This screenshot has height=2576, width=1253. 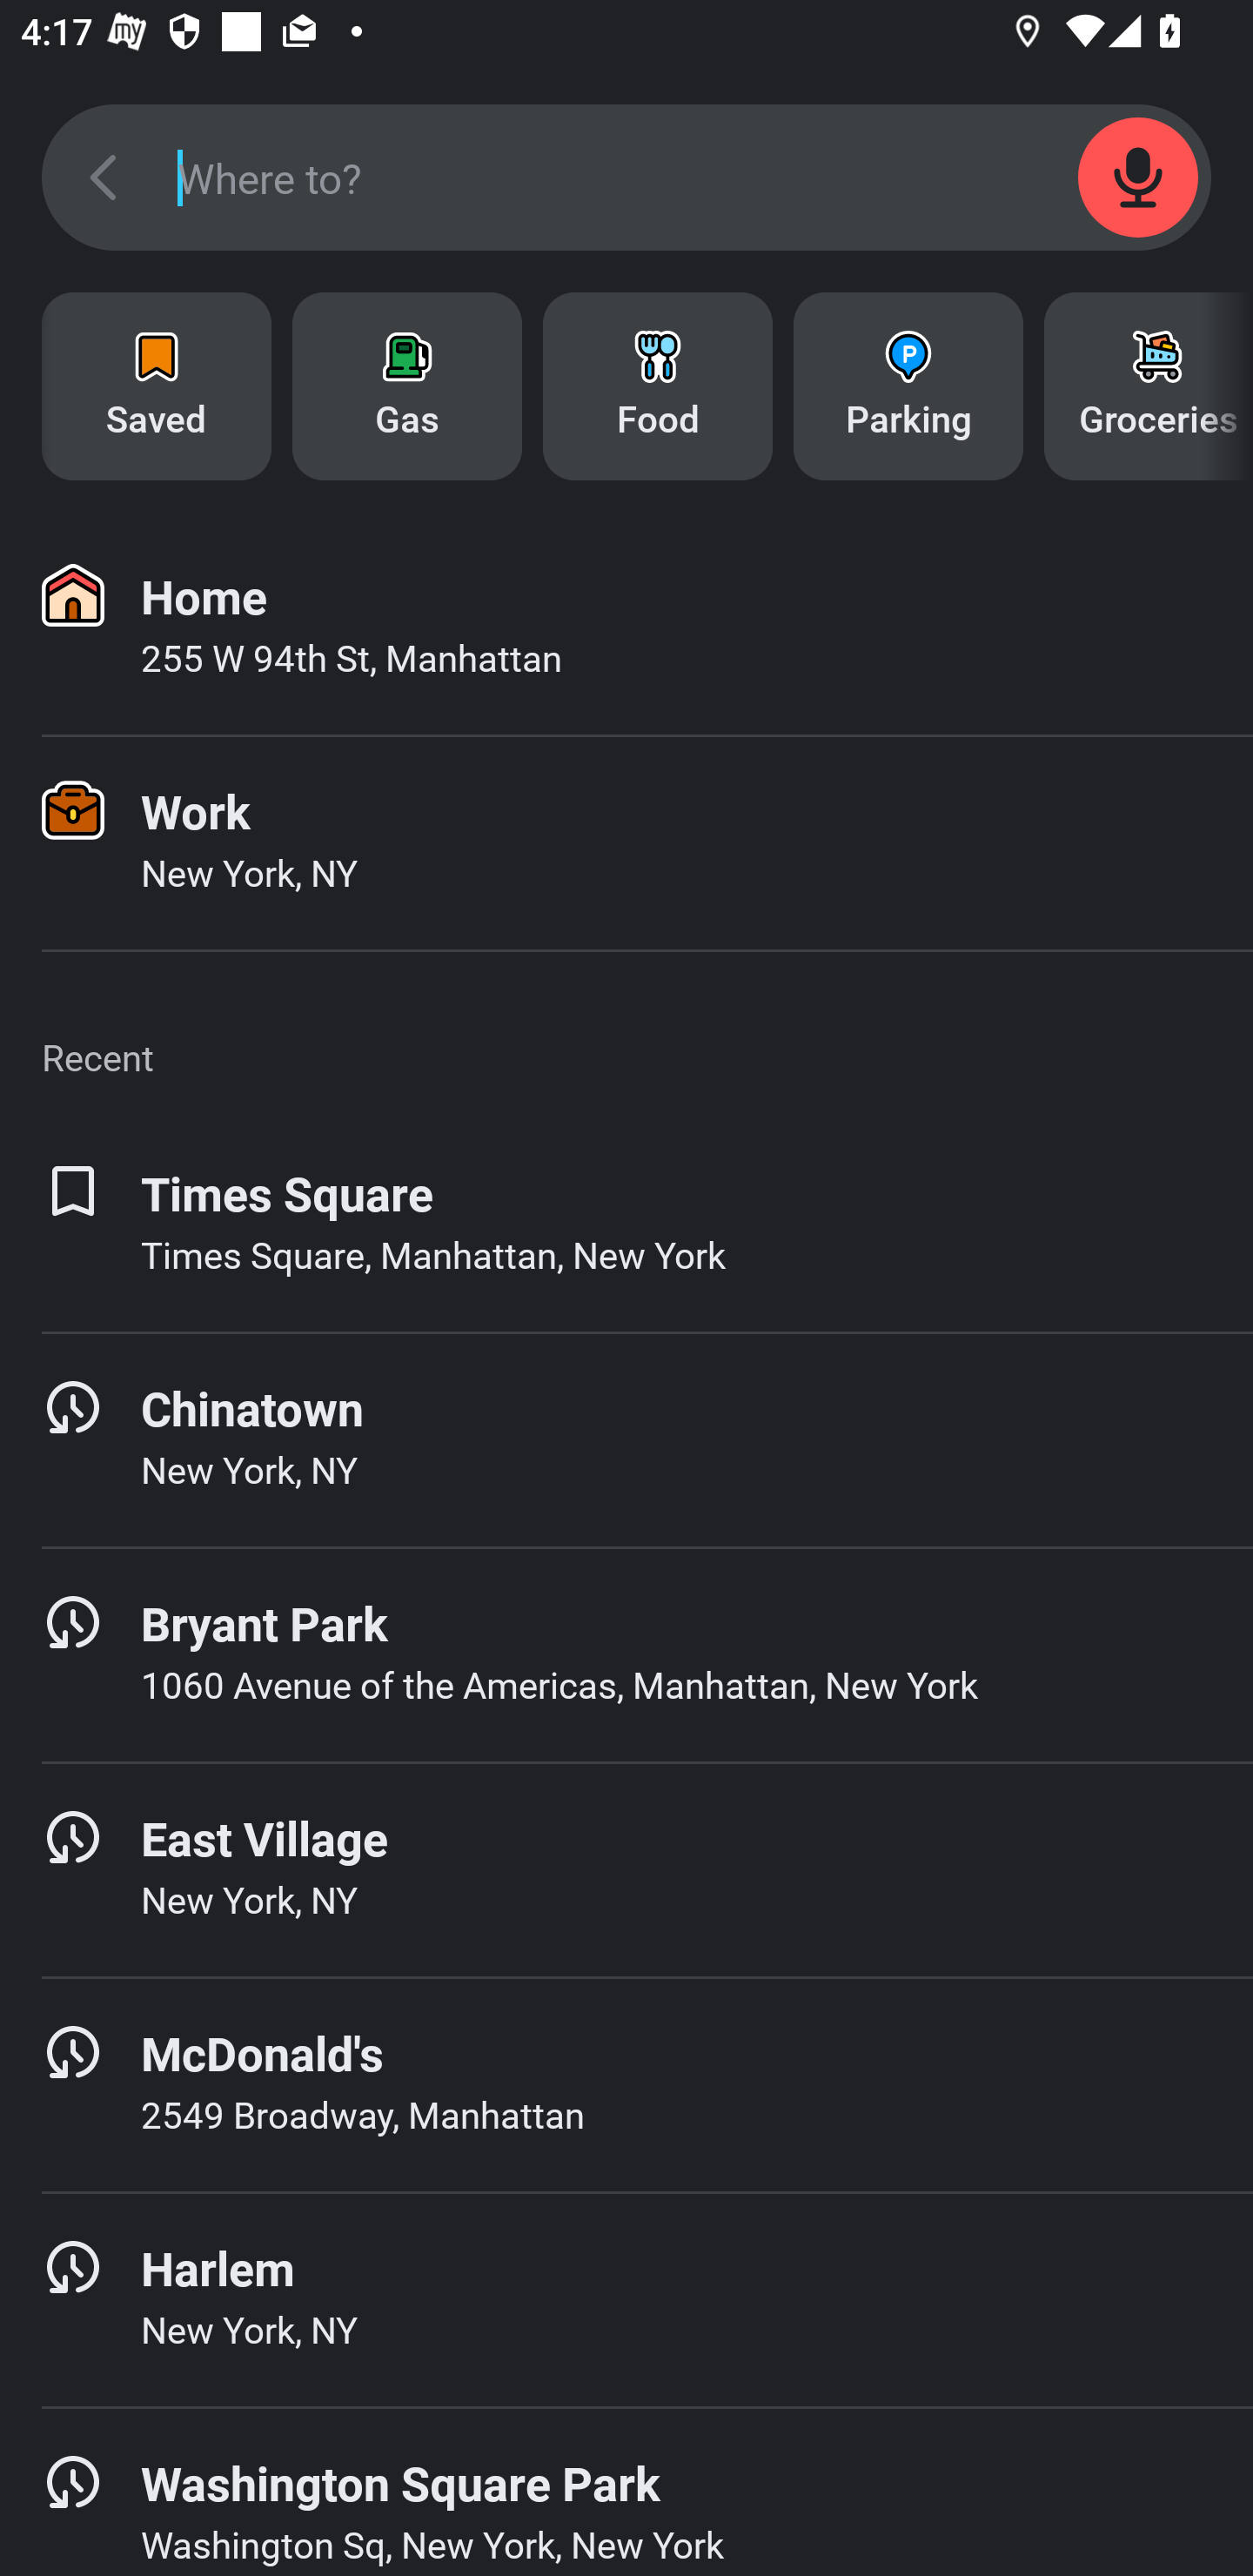 What do you see at coordinates (658, 386) in the screenshot?
I see `Food` at bounding box center [658, 386].